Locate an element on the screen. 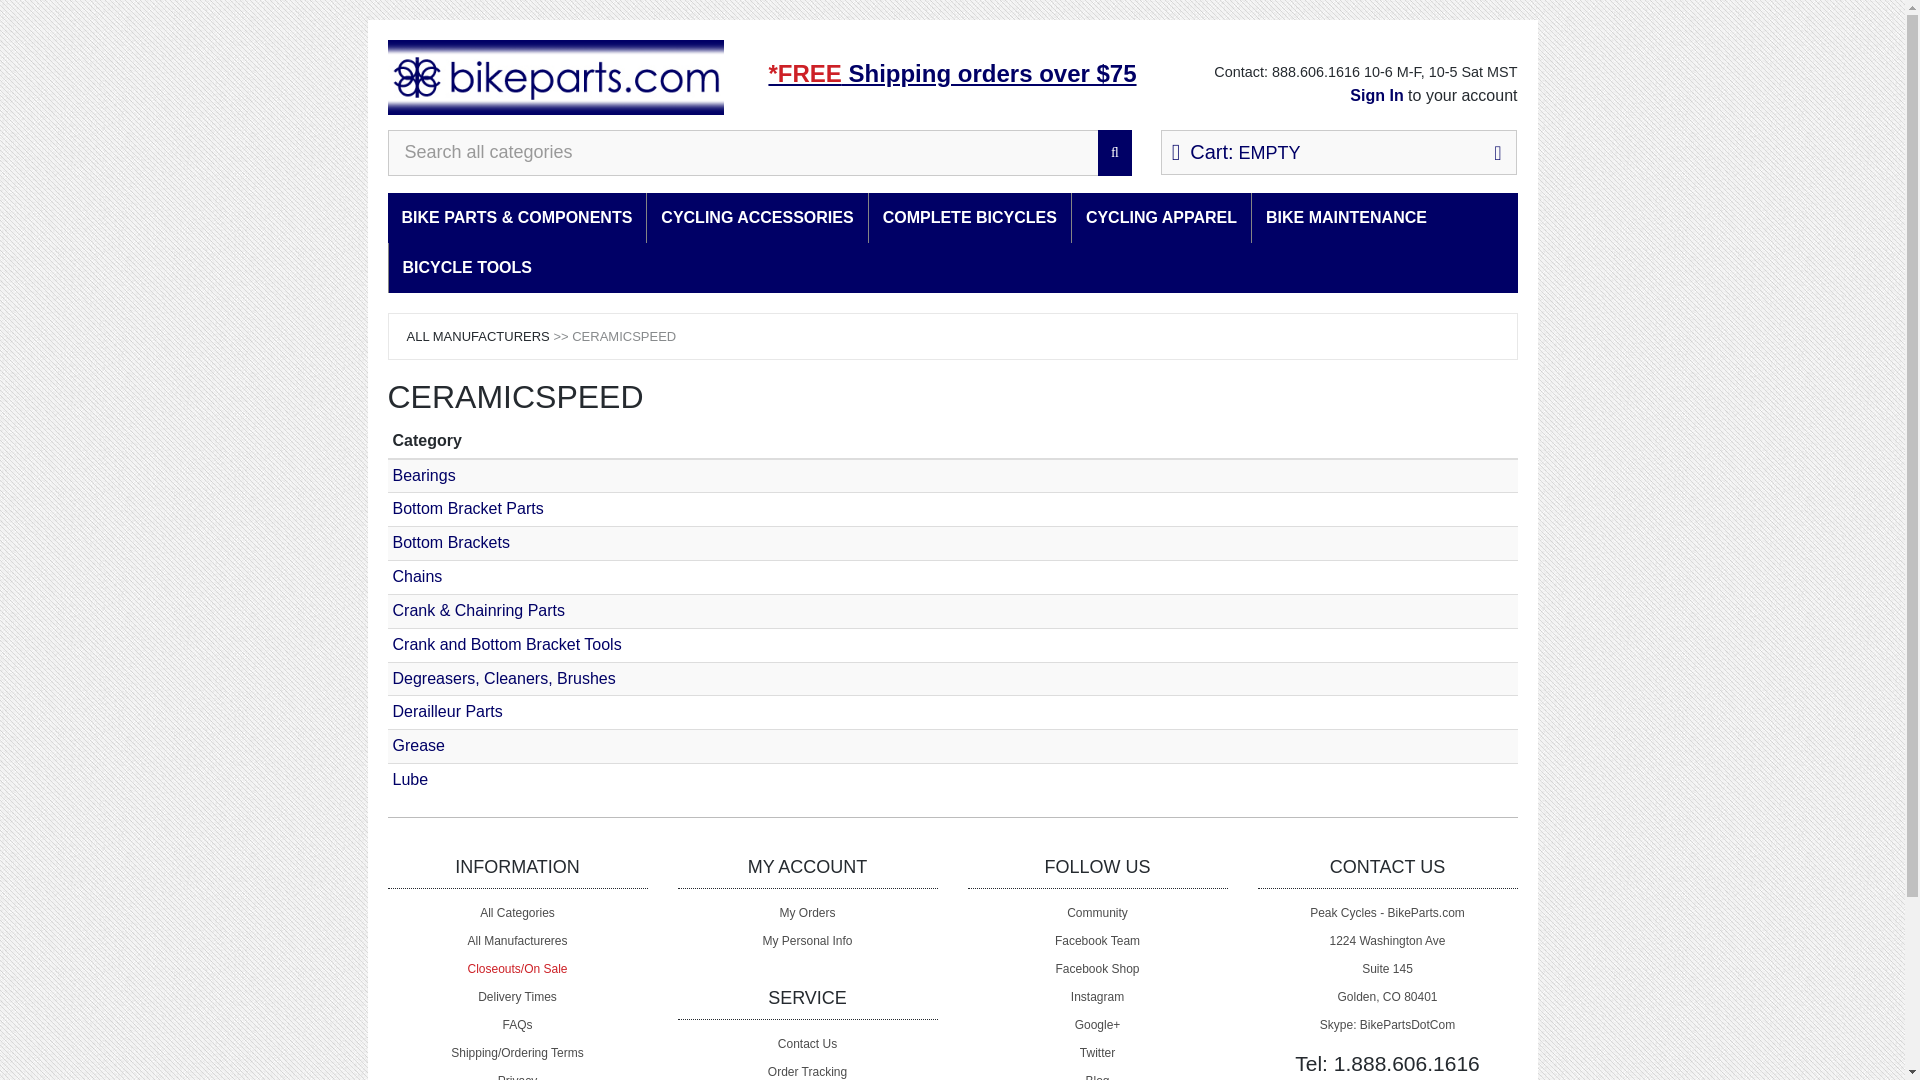 This screenshot has height=1080, width=1920. Sign In is located at coordinates (1376, 95).